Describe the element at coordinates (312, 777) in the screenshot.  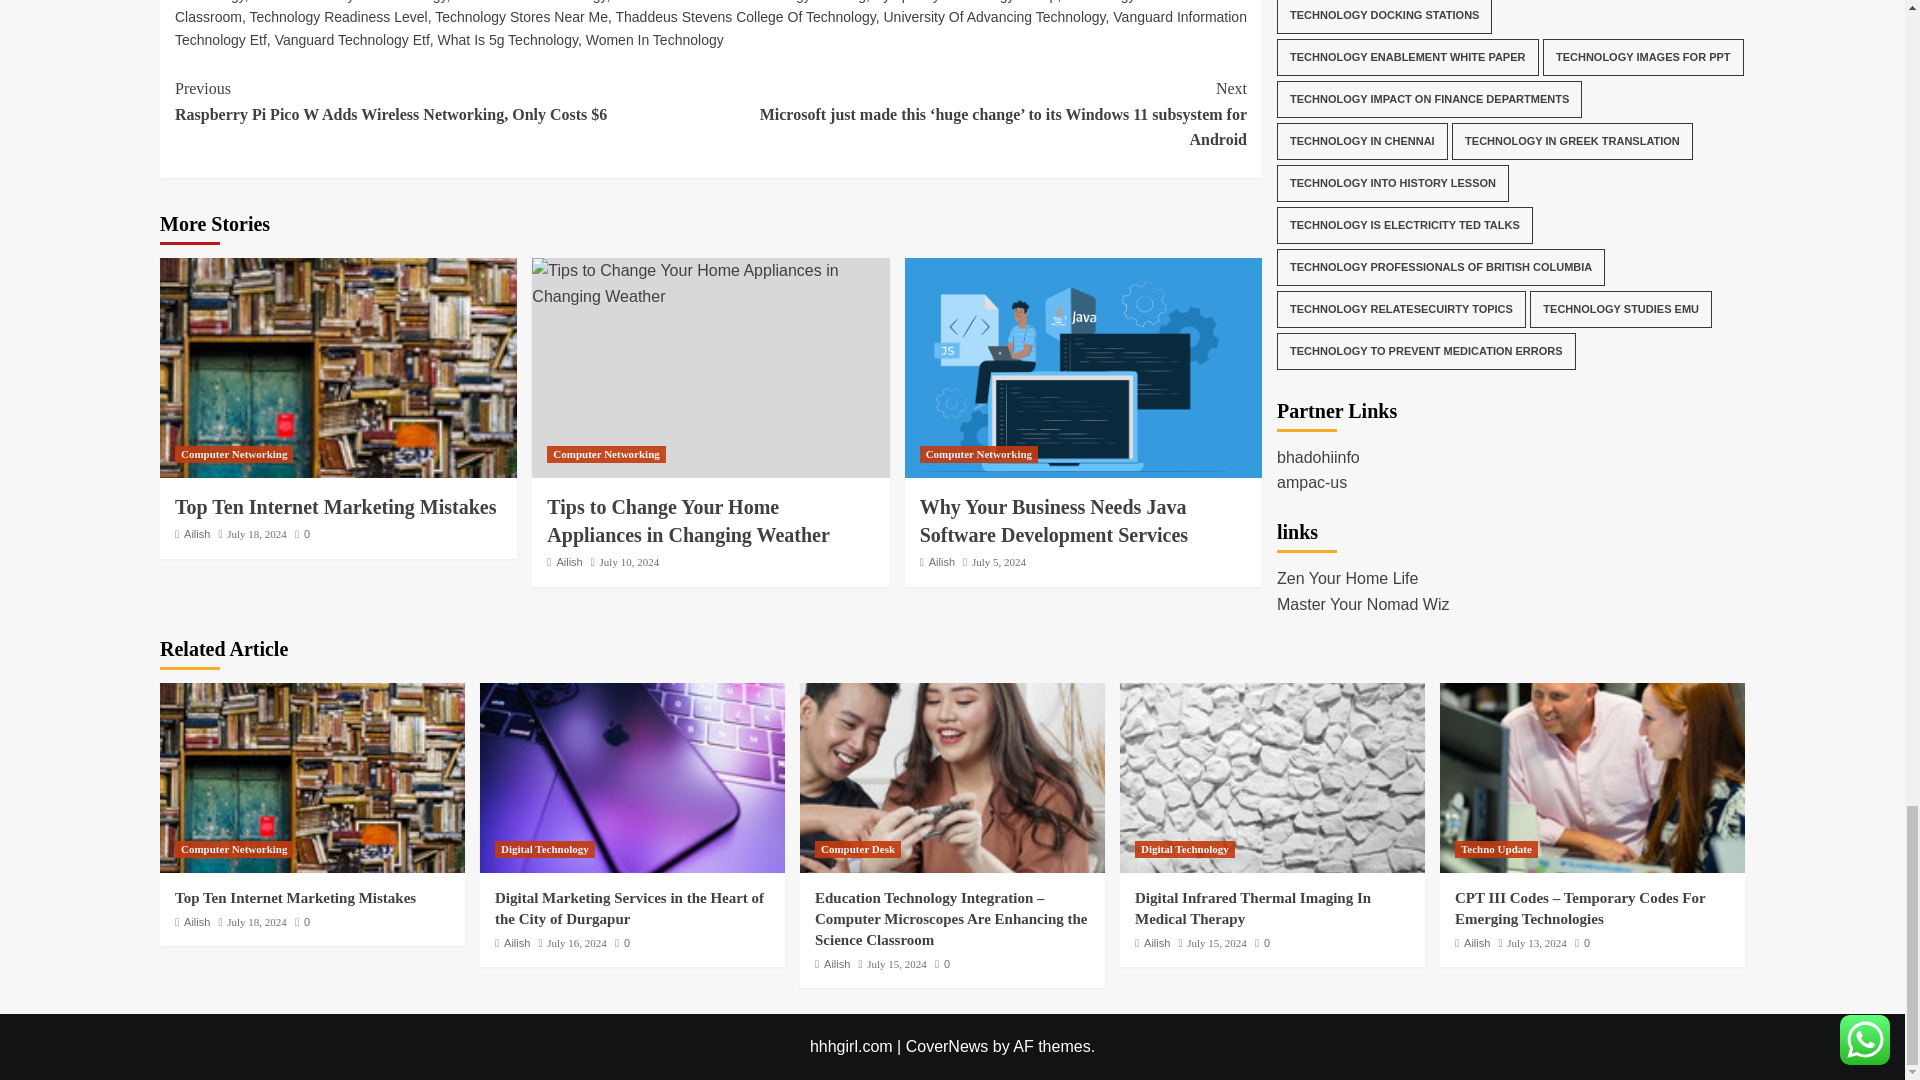
I see `Top Ten Internet Marketing Mistakes` at that location.